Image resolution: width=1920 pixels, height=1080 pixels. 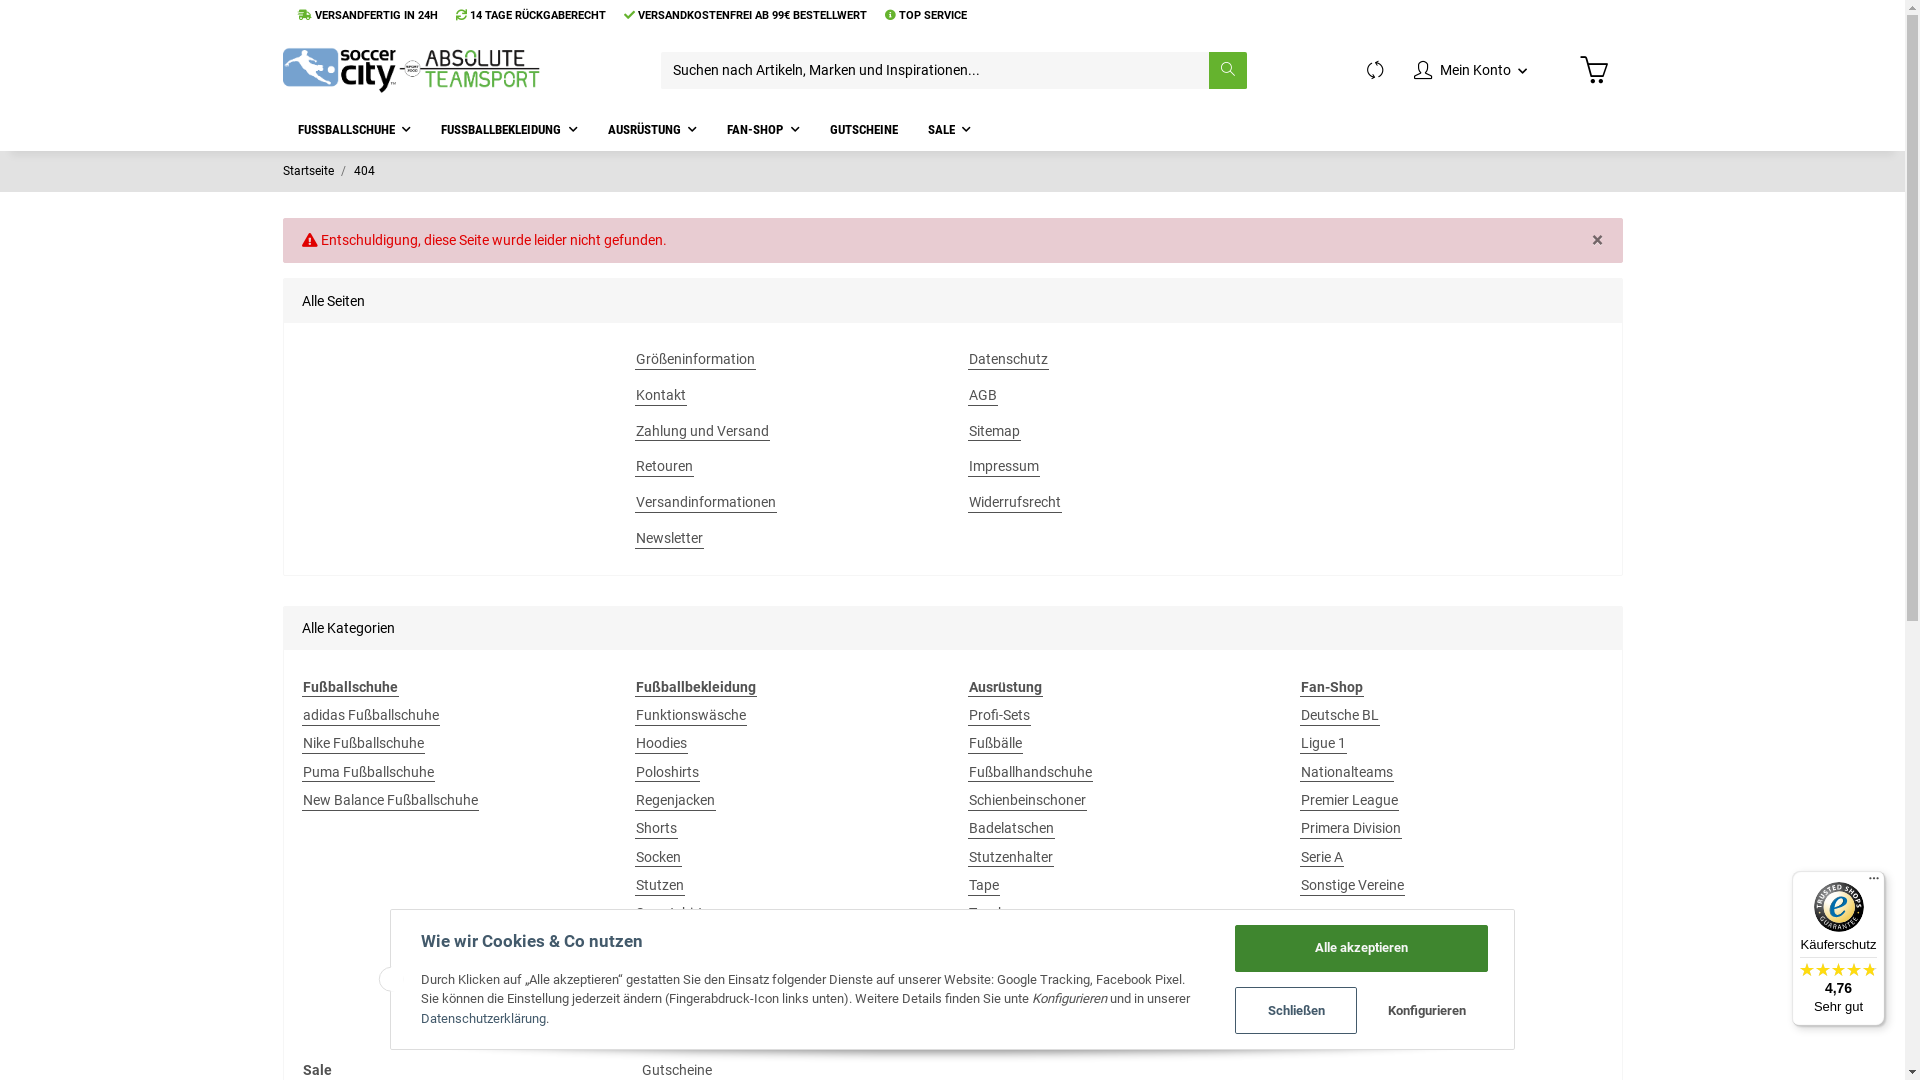 What do you see at coordinates (994, 432) in the screenshot?
I see `Sitemap` at bounding box center [994, 432].